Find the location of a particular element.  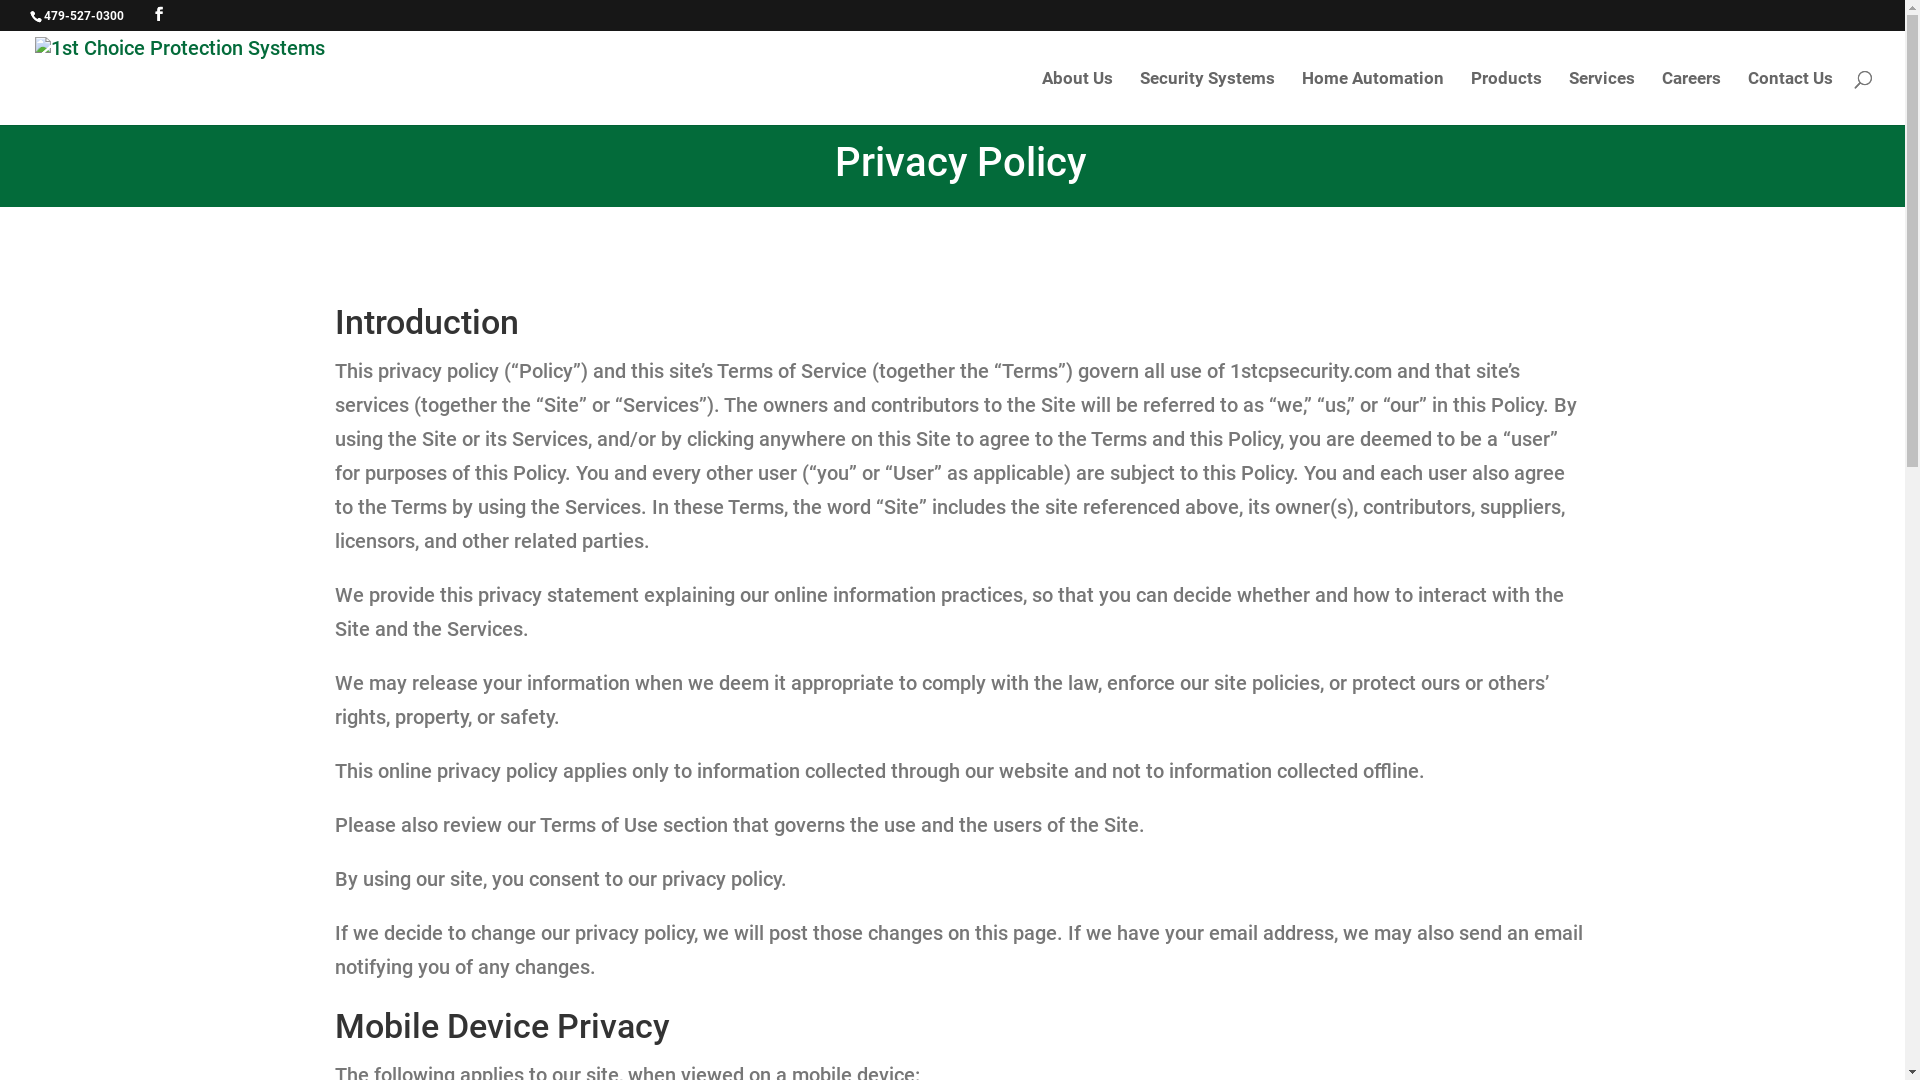

Contact Us is located at coordinates (1790, 98).